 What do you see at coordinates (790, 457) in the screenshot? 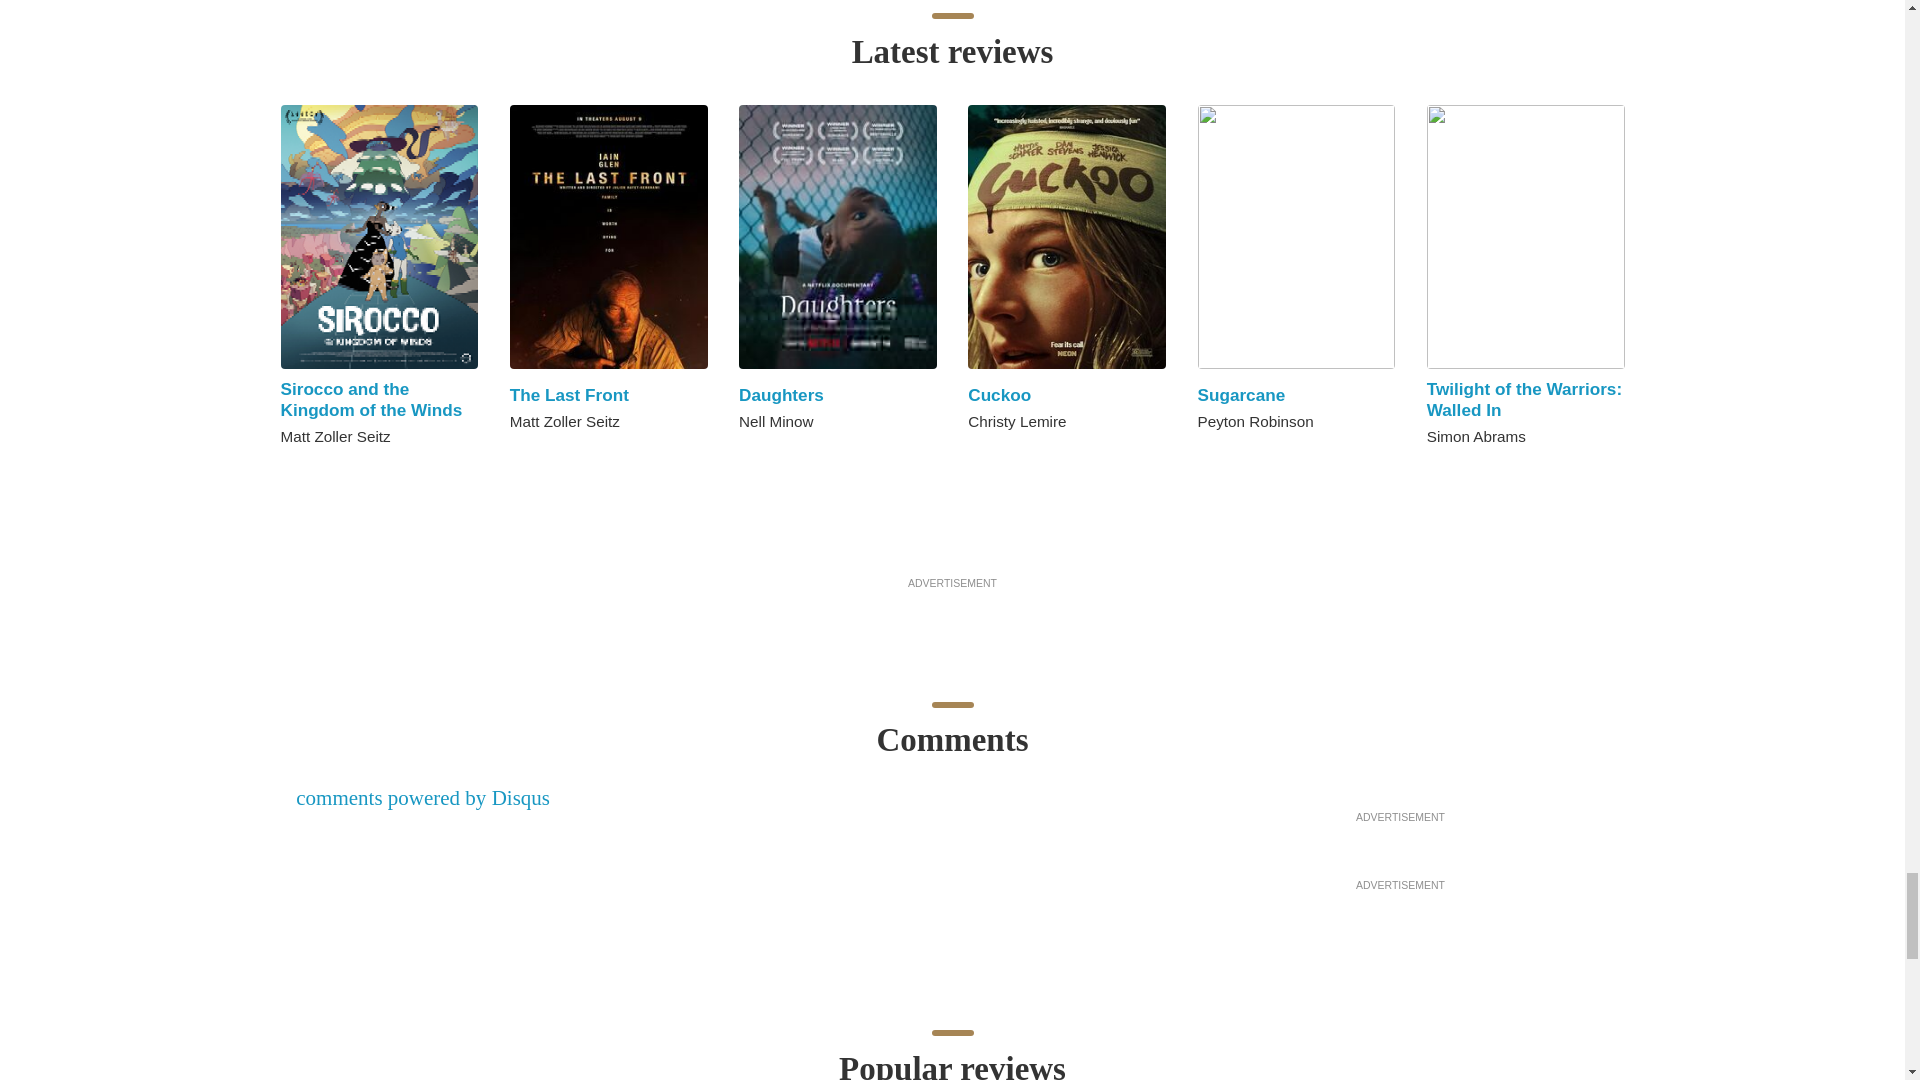
I see `star-full` at bounding box center [790, 457].